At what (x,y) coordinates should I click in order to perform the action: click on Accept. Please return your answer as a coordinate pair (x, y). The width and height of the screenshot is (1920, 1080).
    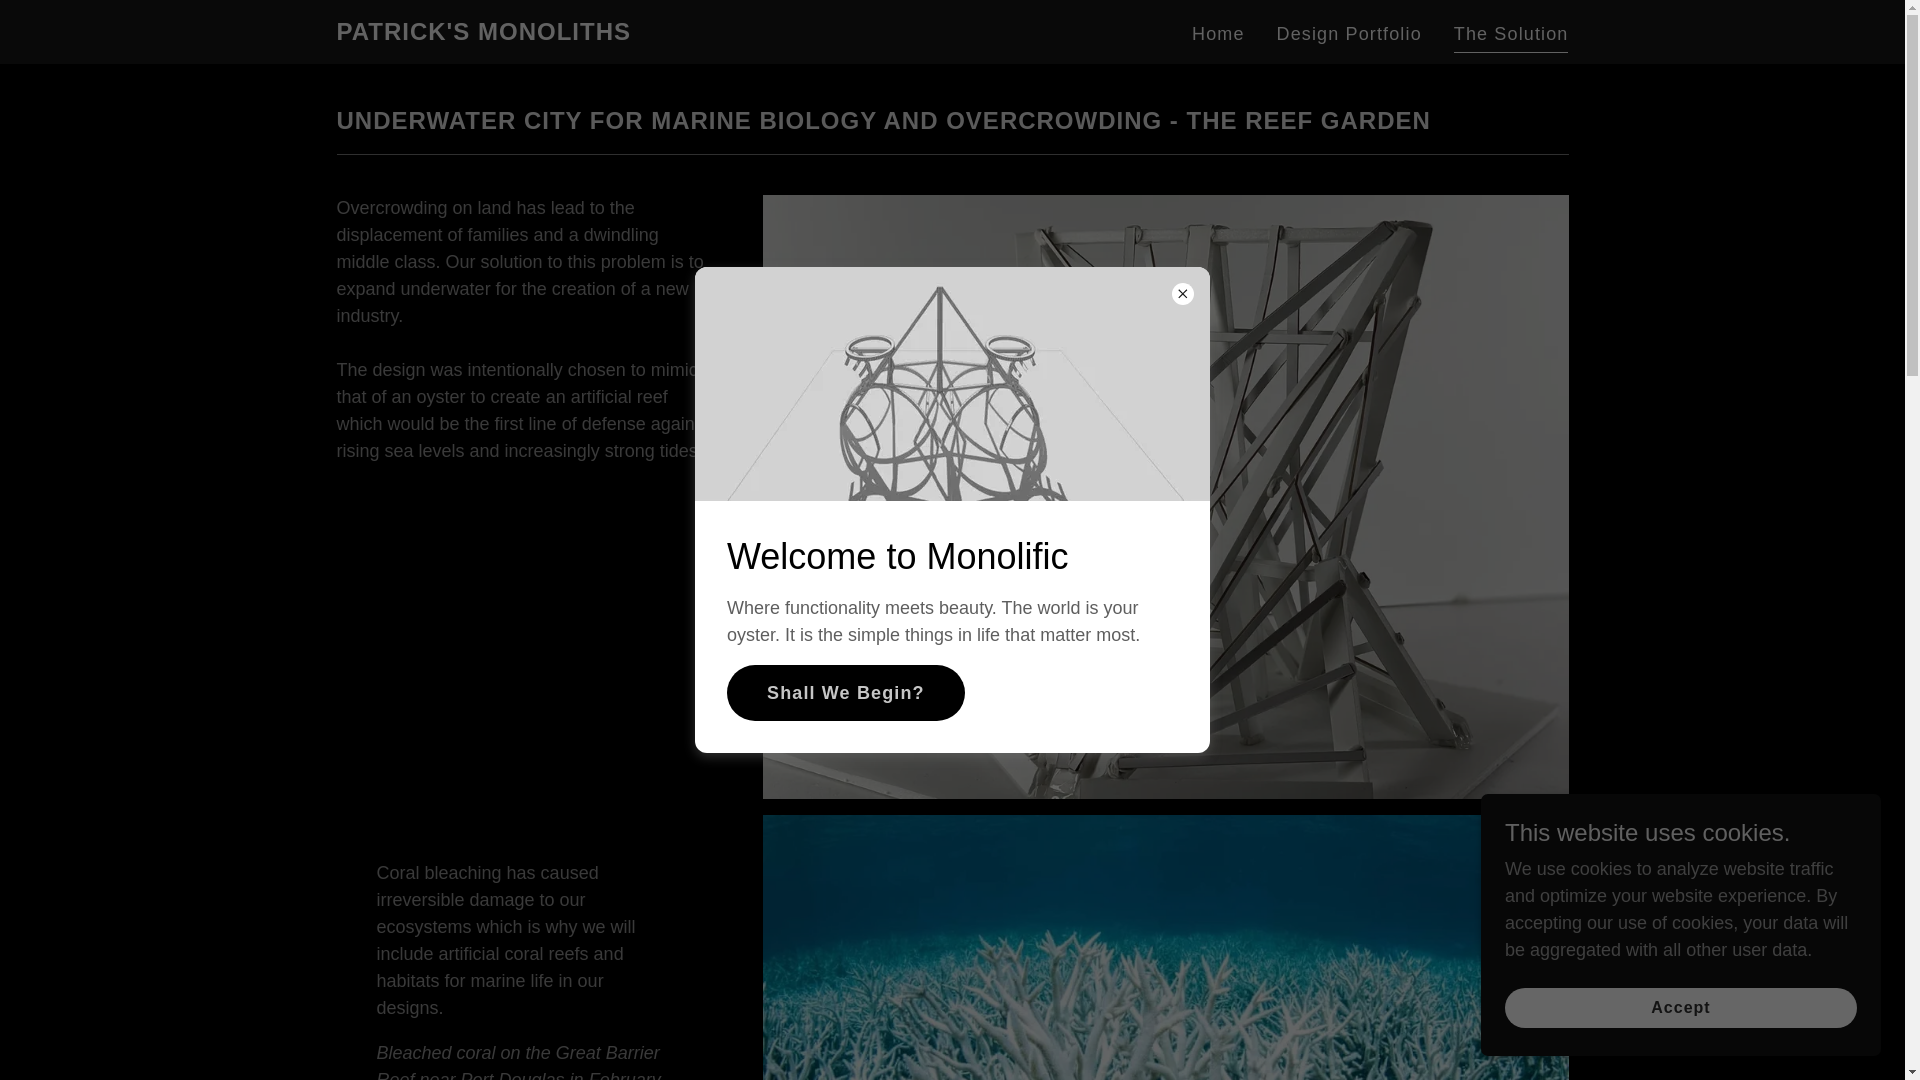
    Looking at the image, I should click on (1680, 1008).